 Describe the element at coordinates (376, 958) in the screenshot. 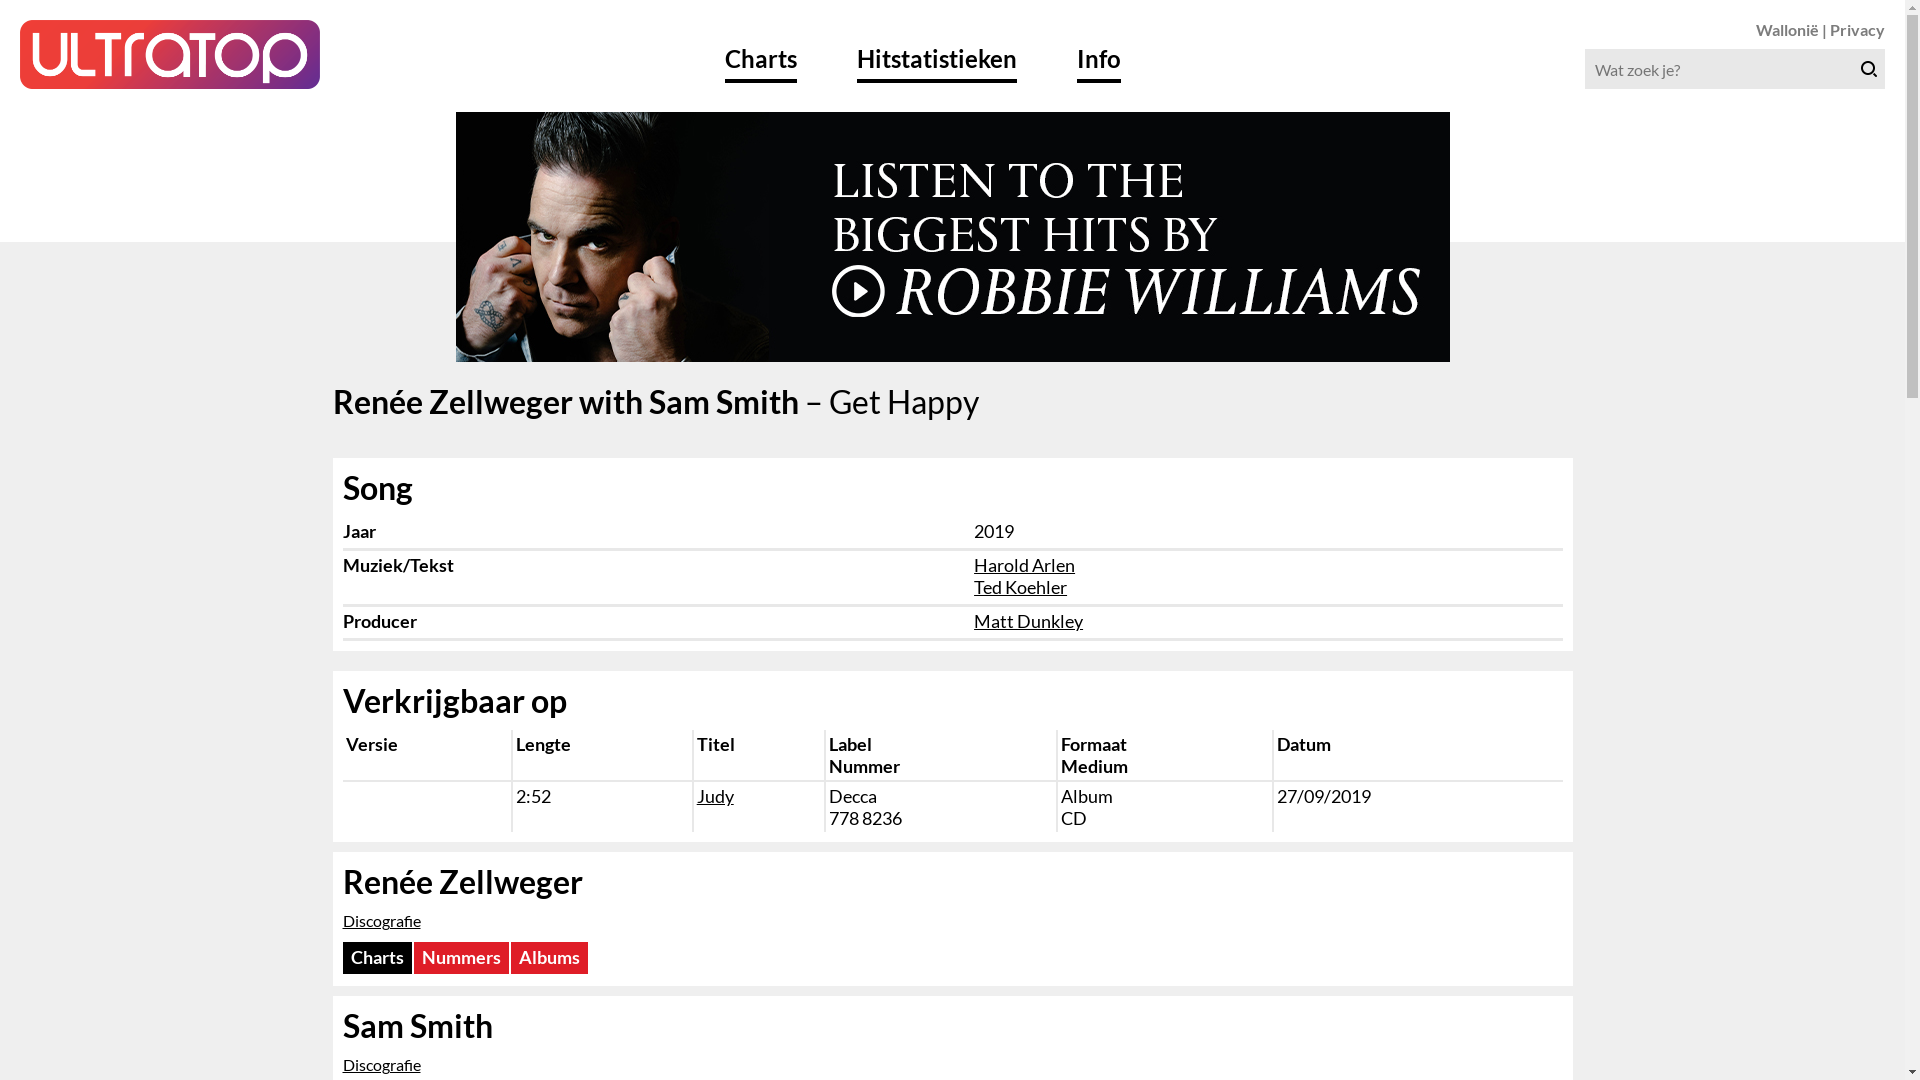

I see `Charts` at that location.